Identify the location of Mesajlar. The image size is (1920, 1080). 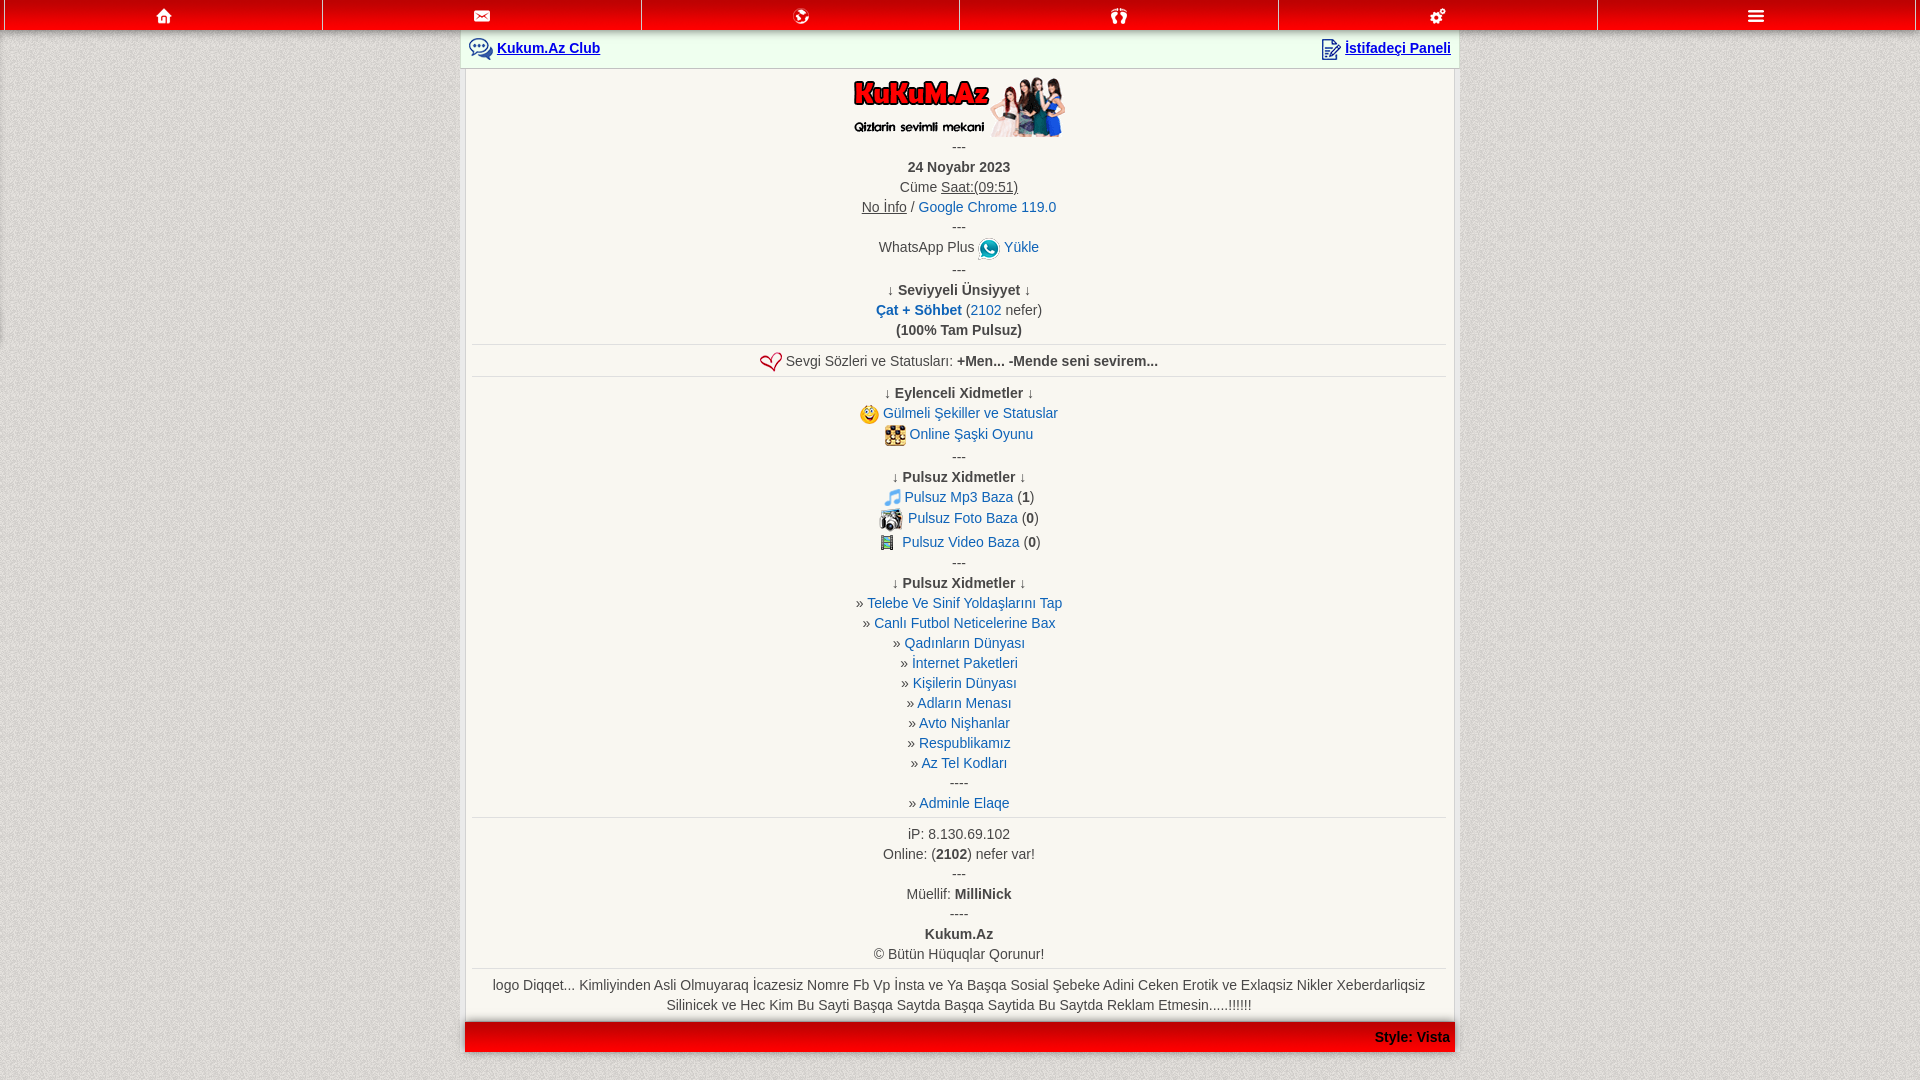
(482, 16).